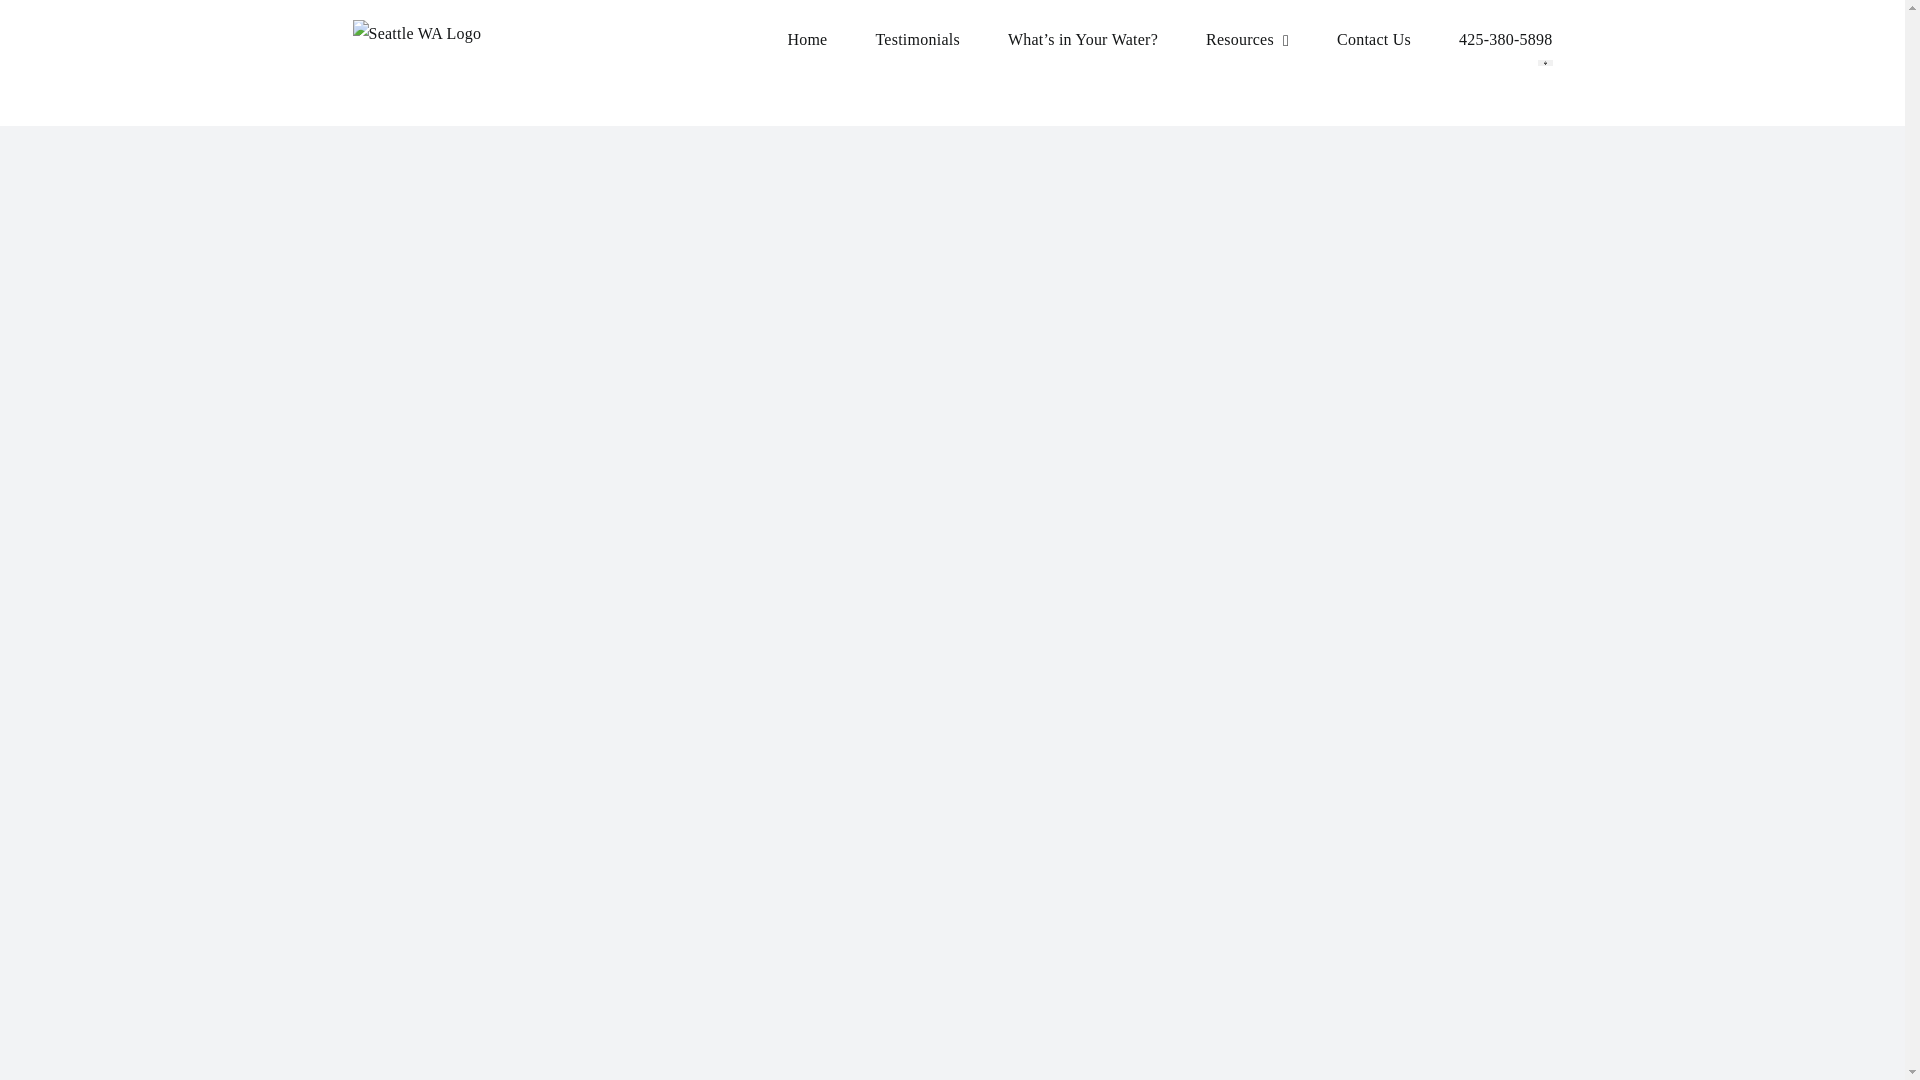  Describe the element at coordinates (1374, 40) in the screenshot. I see `Contact Us` at that location.